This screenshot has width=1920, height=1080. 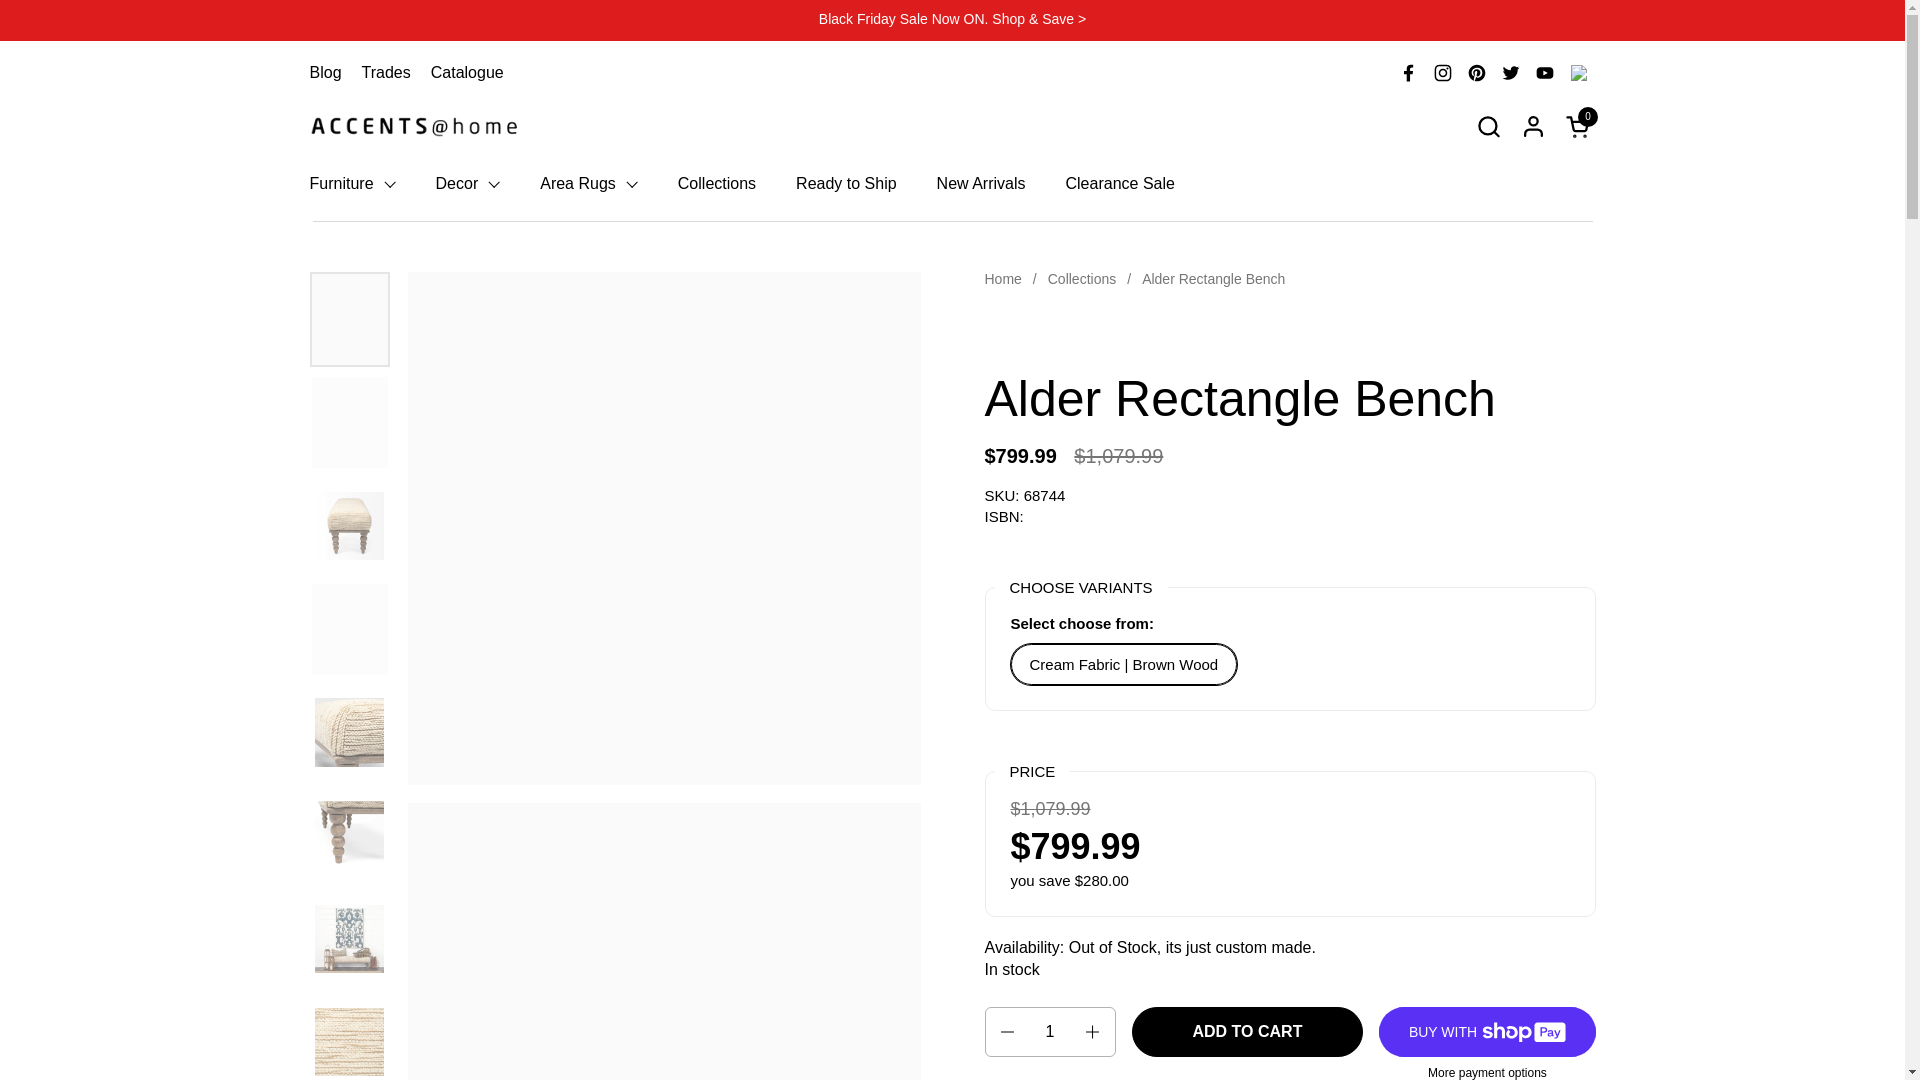 I want to click on New Arrivals, so click(x=982, y=184).